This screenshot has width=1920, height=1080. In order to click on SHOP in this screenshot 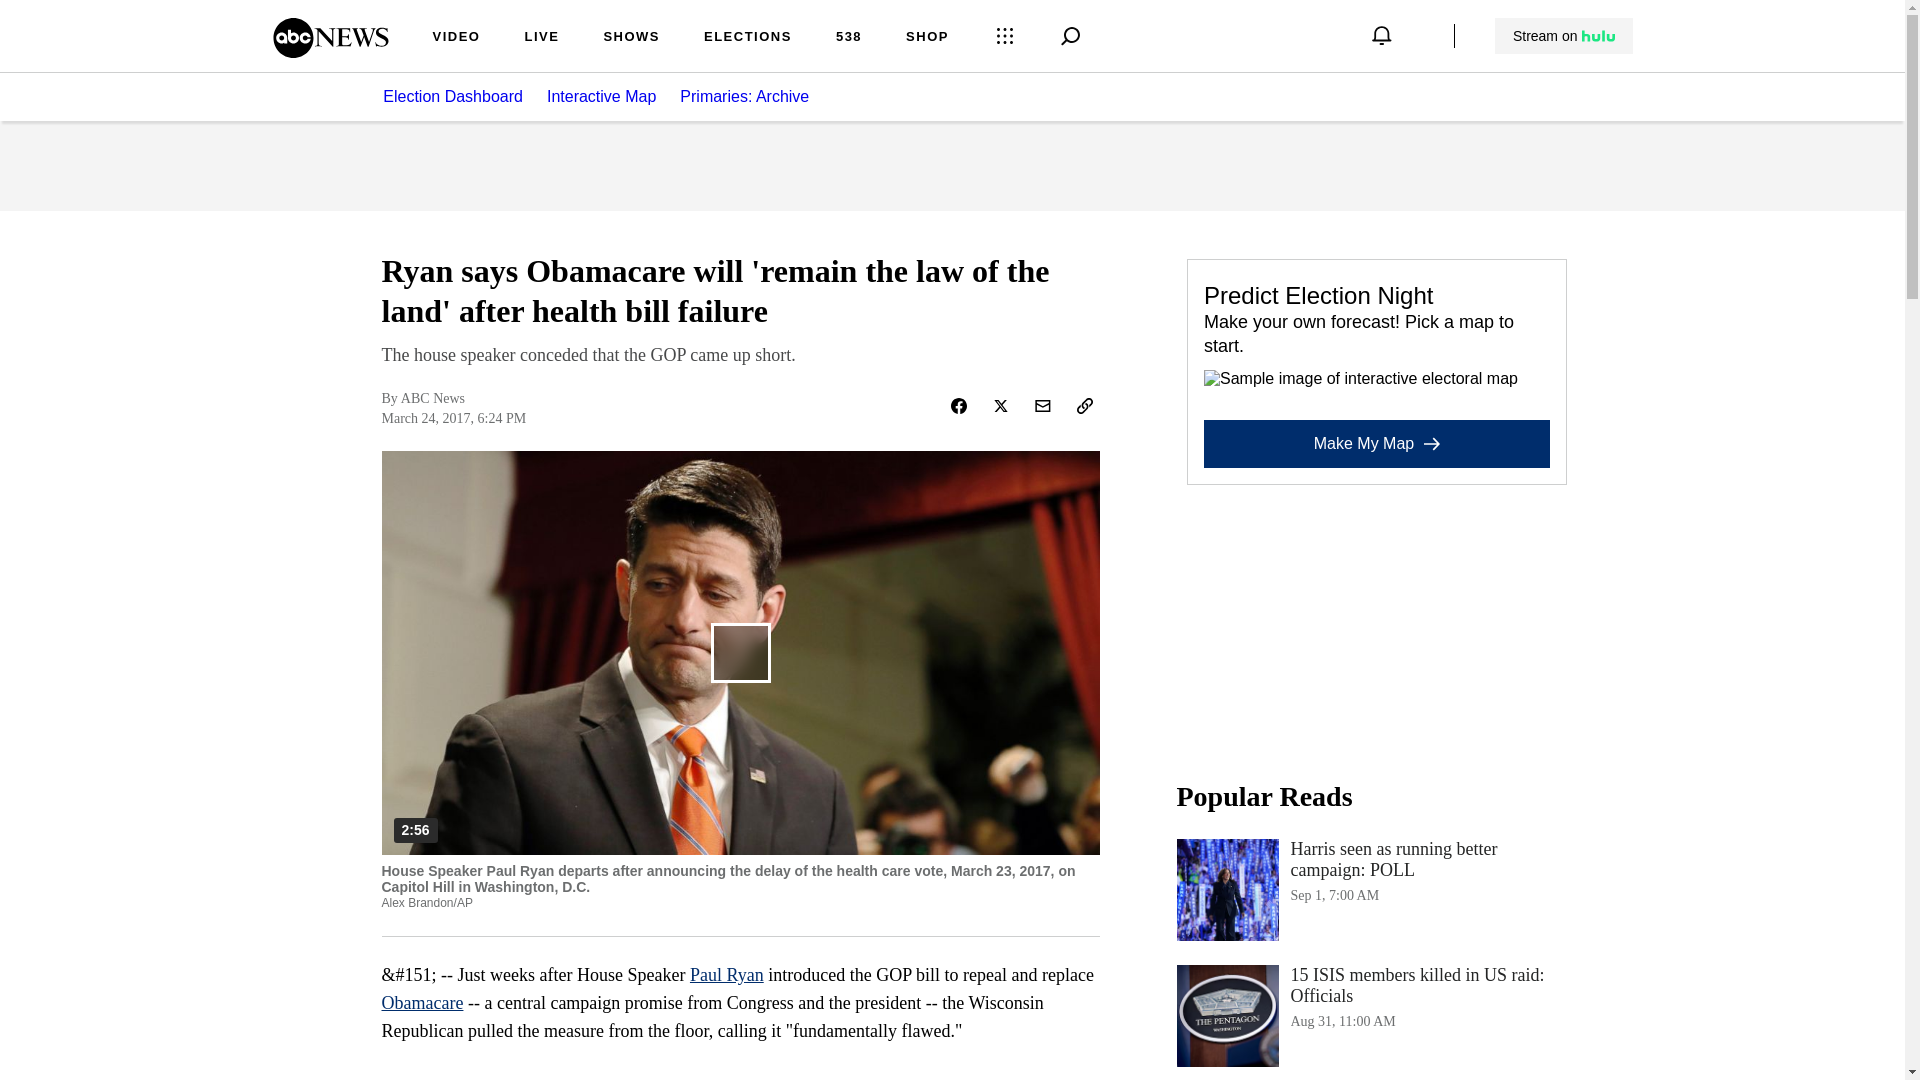, I will do `click(452, 96)`.